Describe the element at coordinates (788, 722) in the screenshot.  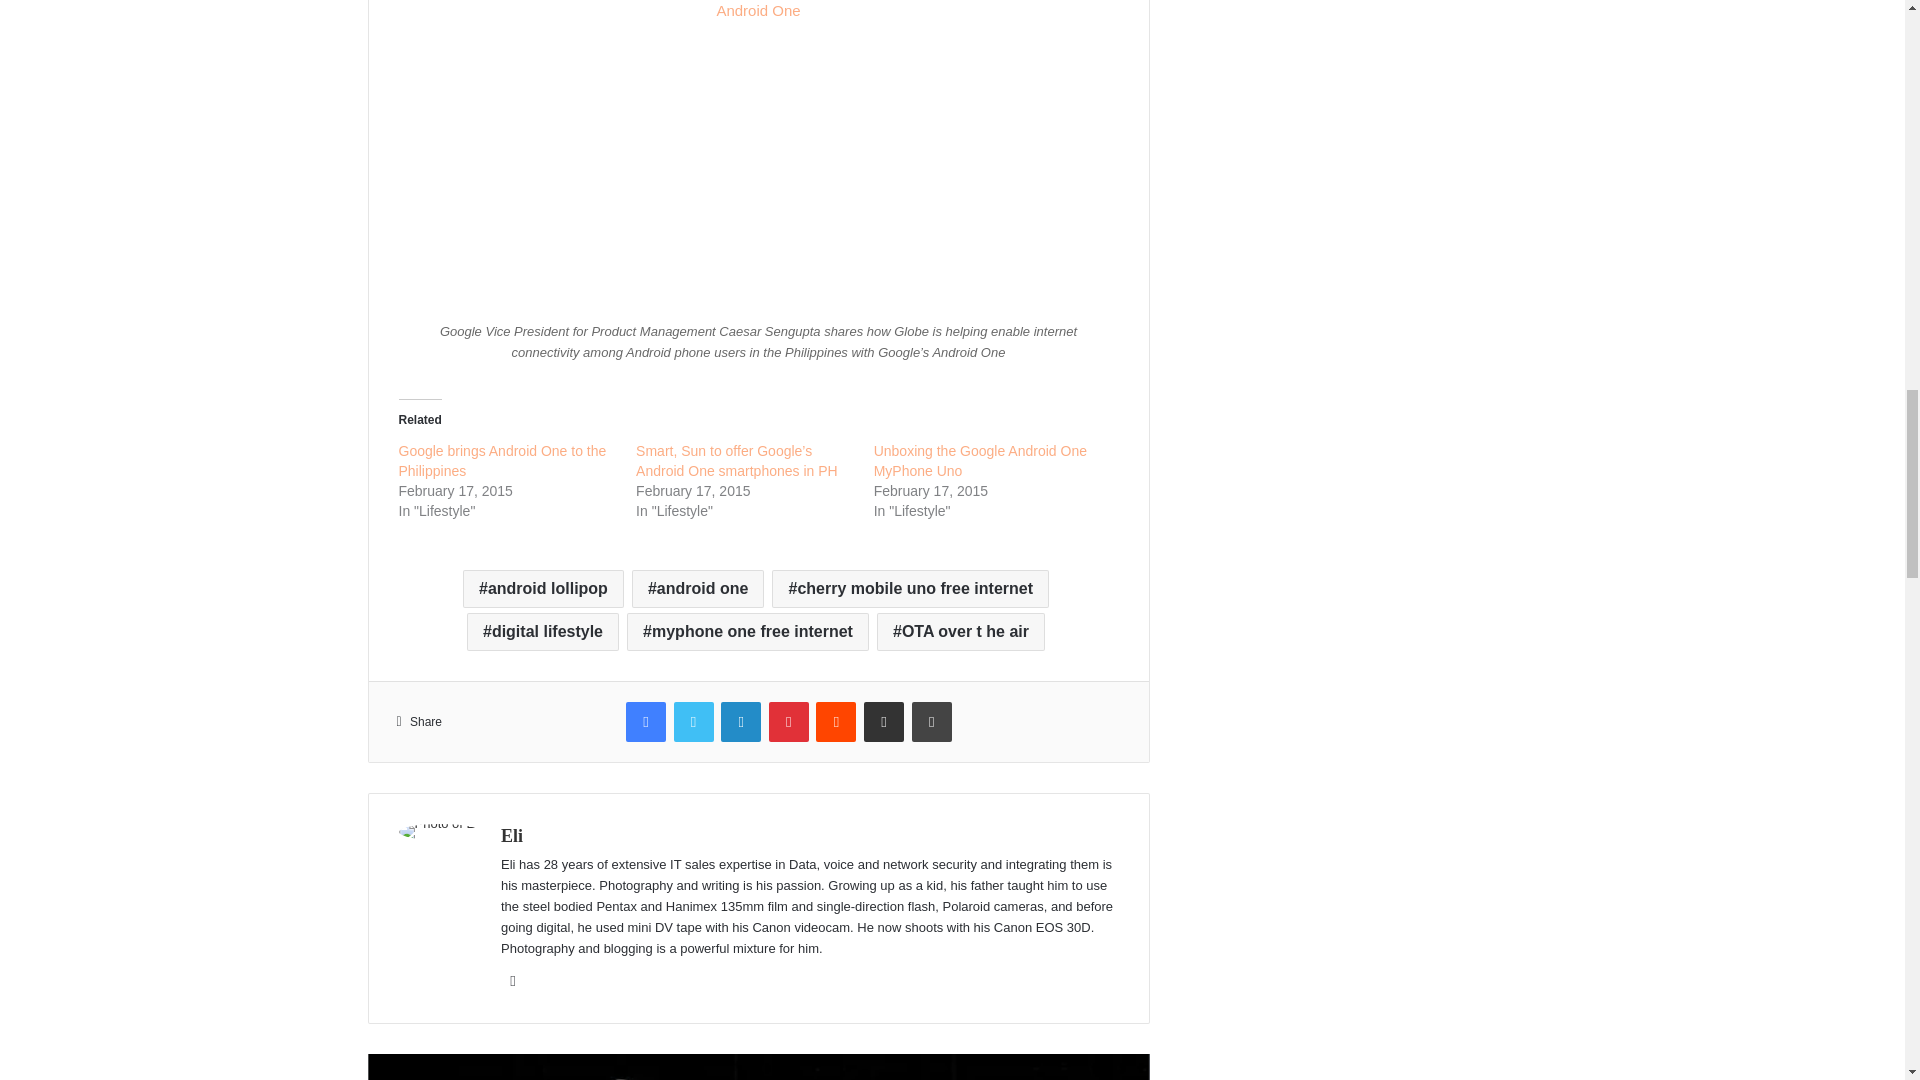
I see `Pinterest` at that location.